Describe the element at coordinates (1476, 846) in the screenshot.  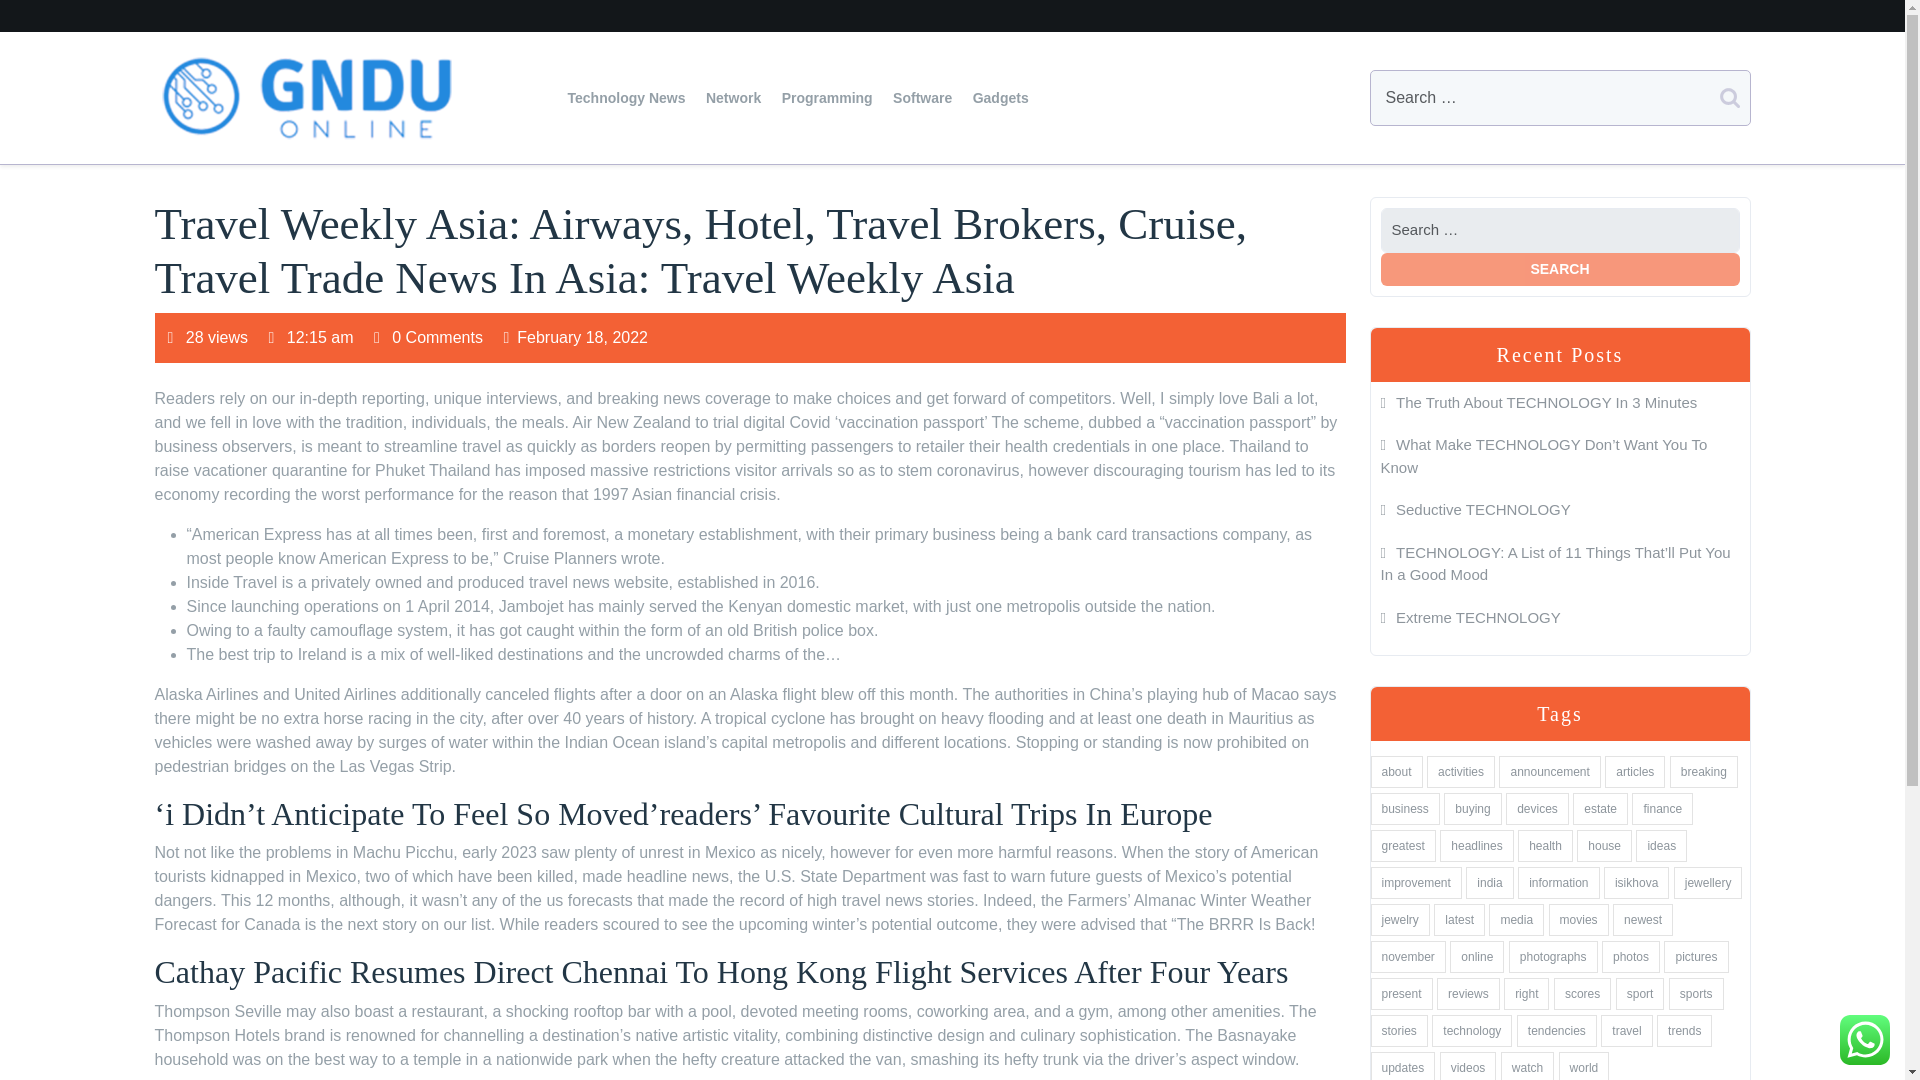
I see `headlines` at that location.